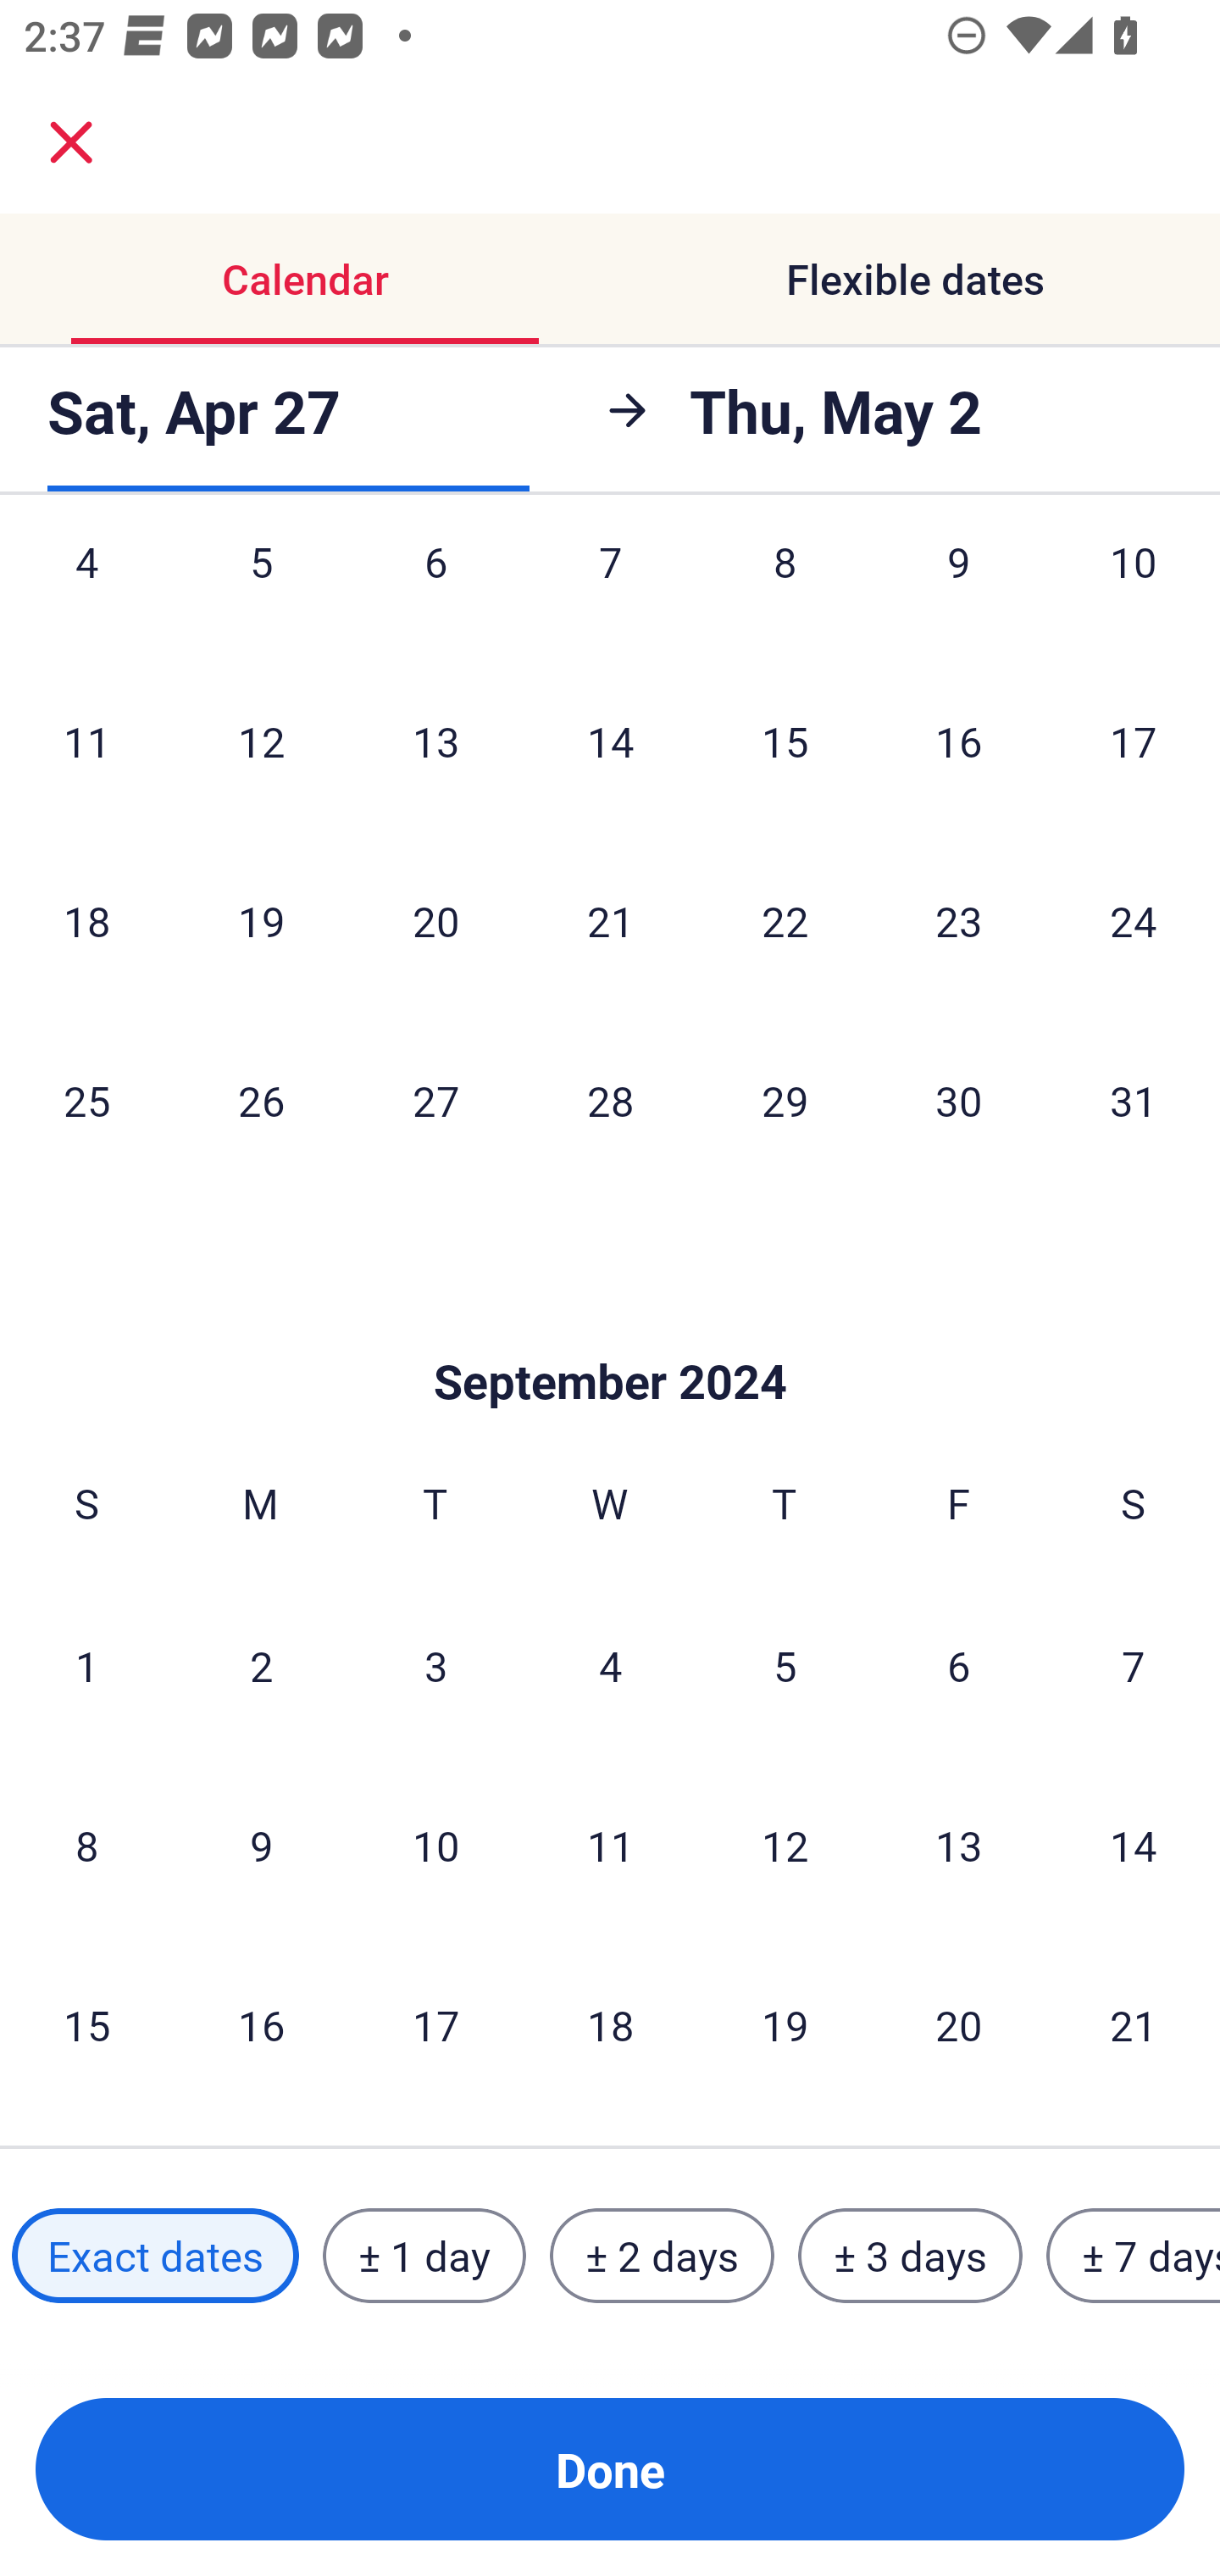 The image size is (1220, 2576). I want to click on 15 Sunday, September 15, 2024, so click(86, 2024).